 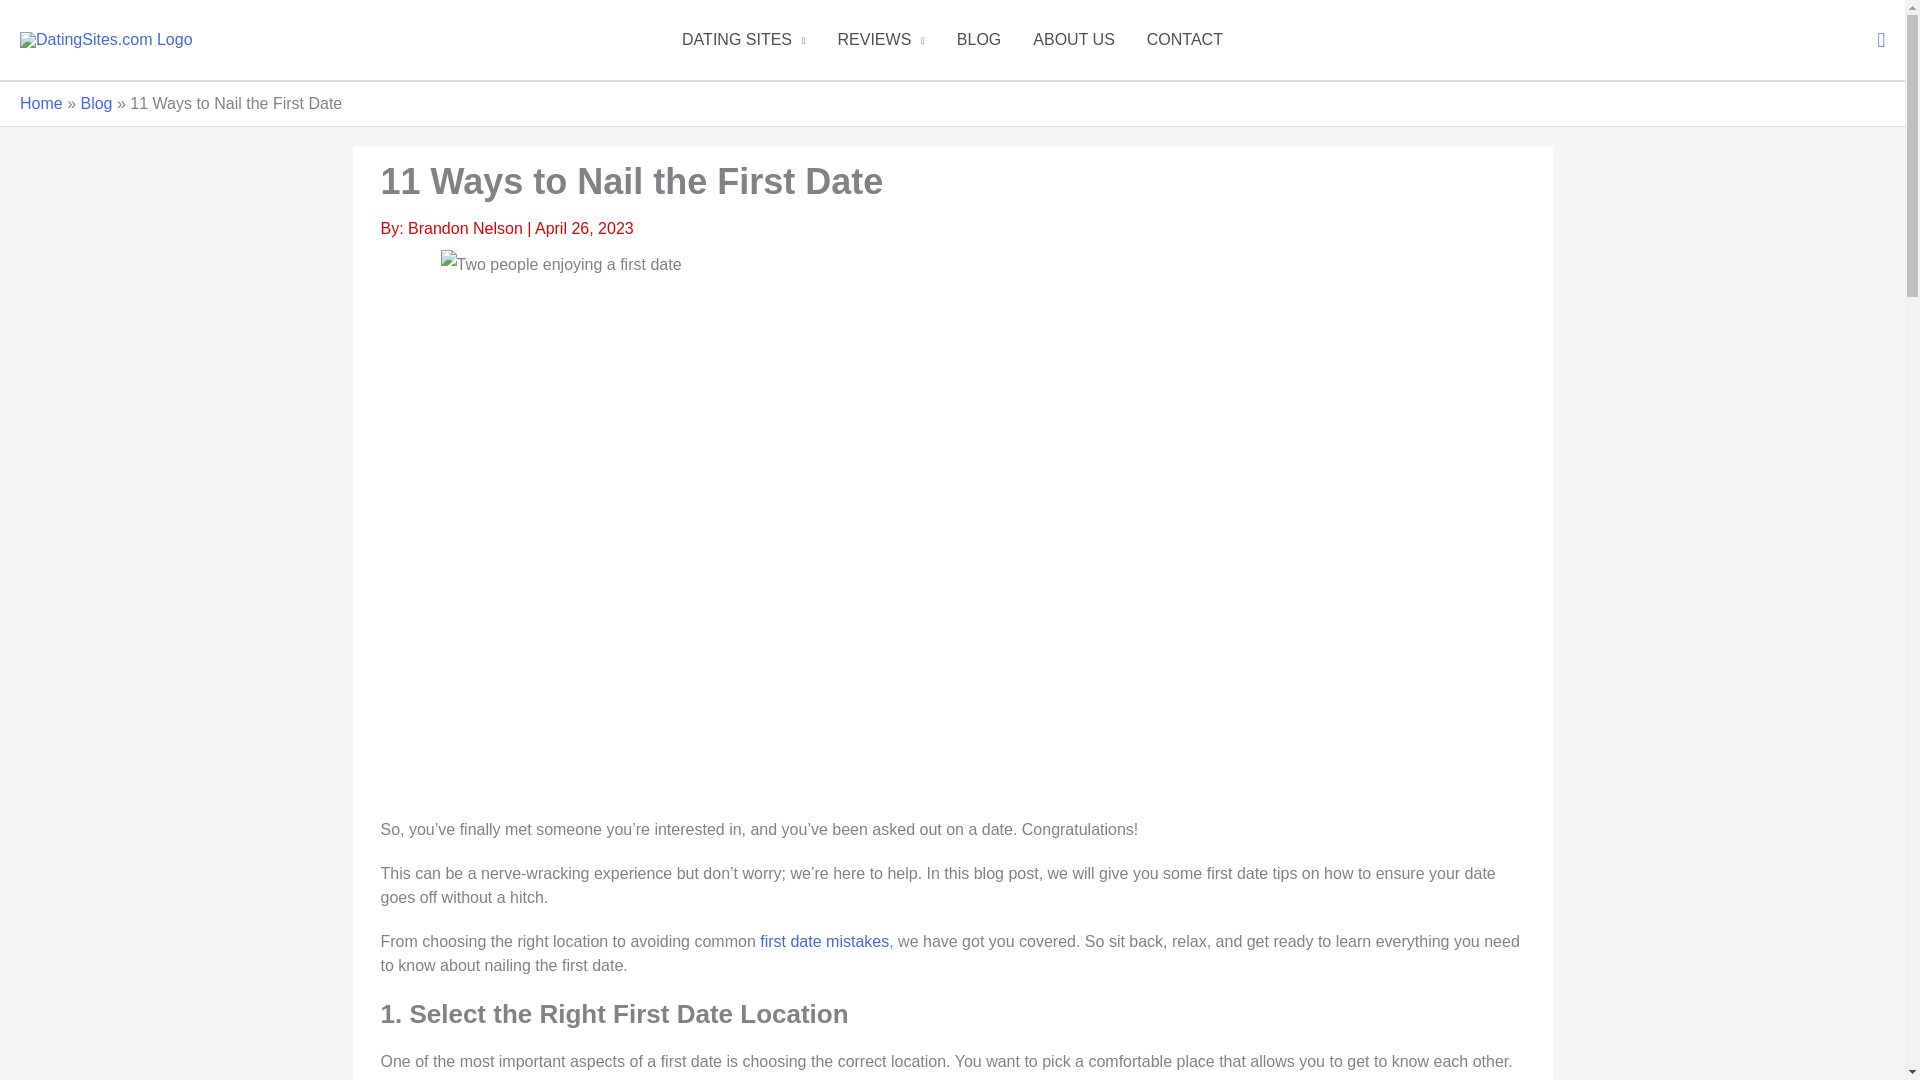 What do you see at coordinates (744, 40) in the screenshot?
I see `DATING SITES` at bounding box center [744, 40].